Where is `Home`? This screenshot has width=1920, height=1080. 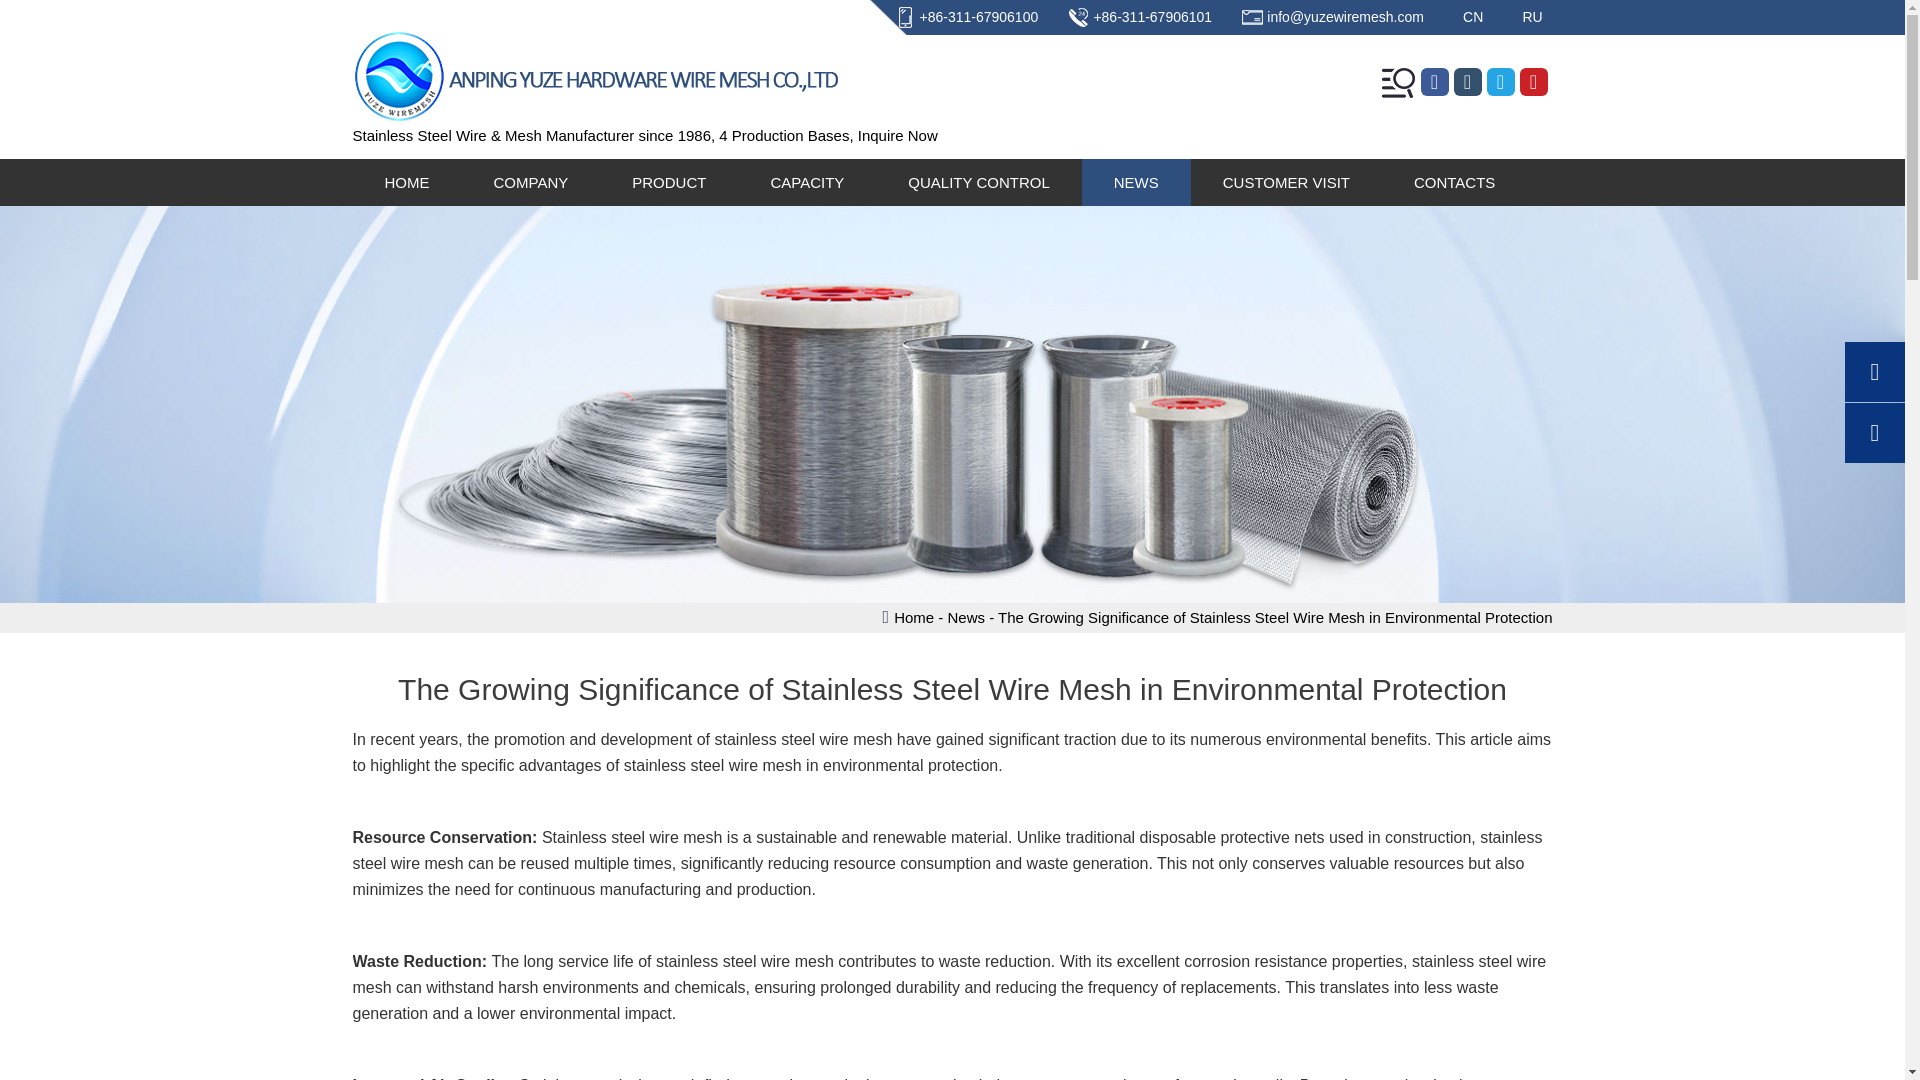 Home is located at coordinates (914, 618).